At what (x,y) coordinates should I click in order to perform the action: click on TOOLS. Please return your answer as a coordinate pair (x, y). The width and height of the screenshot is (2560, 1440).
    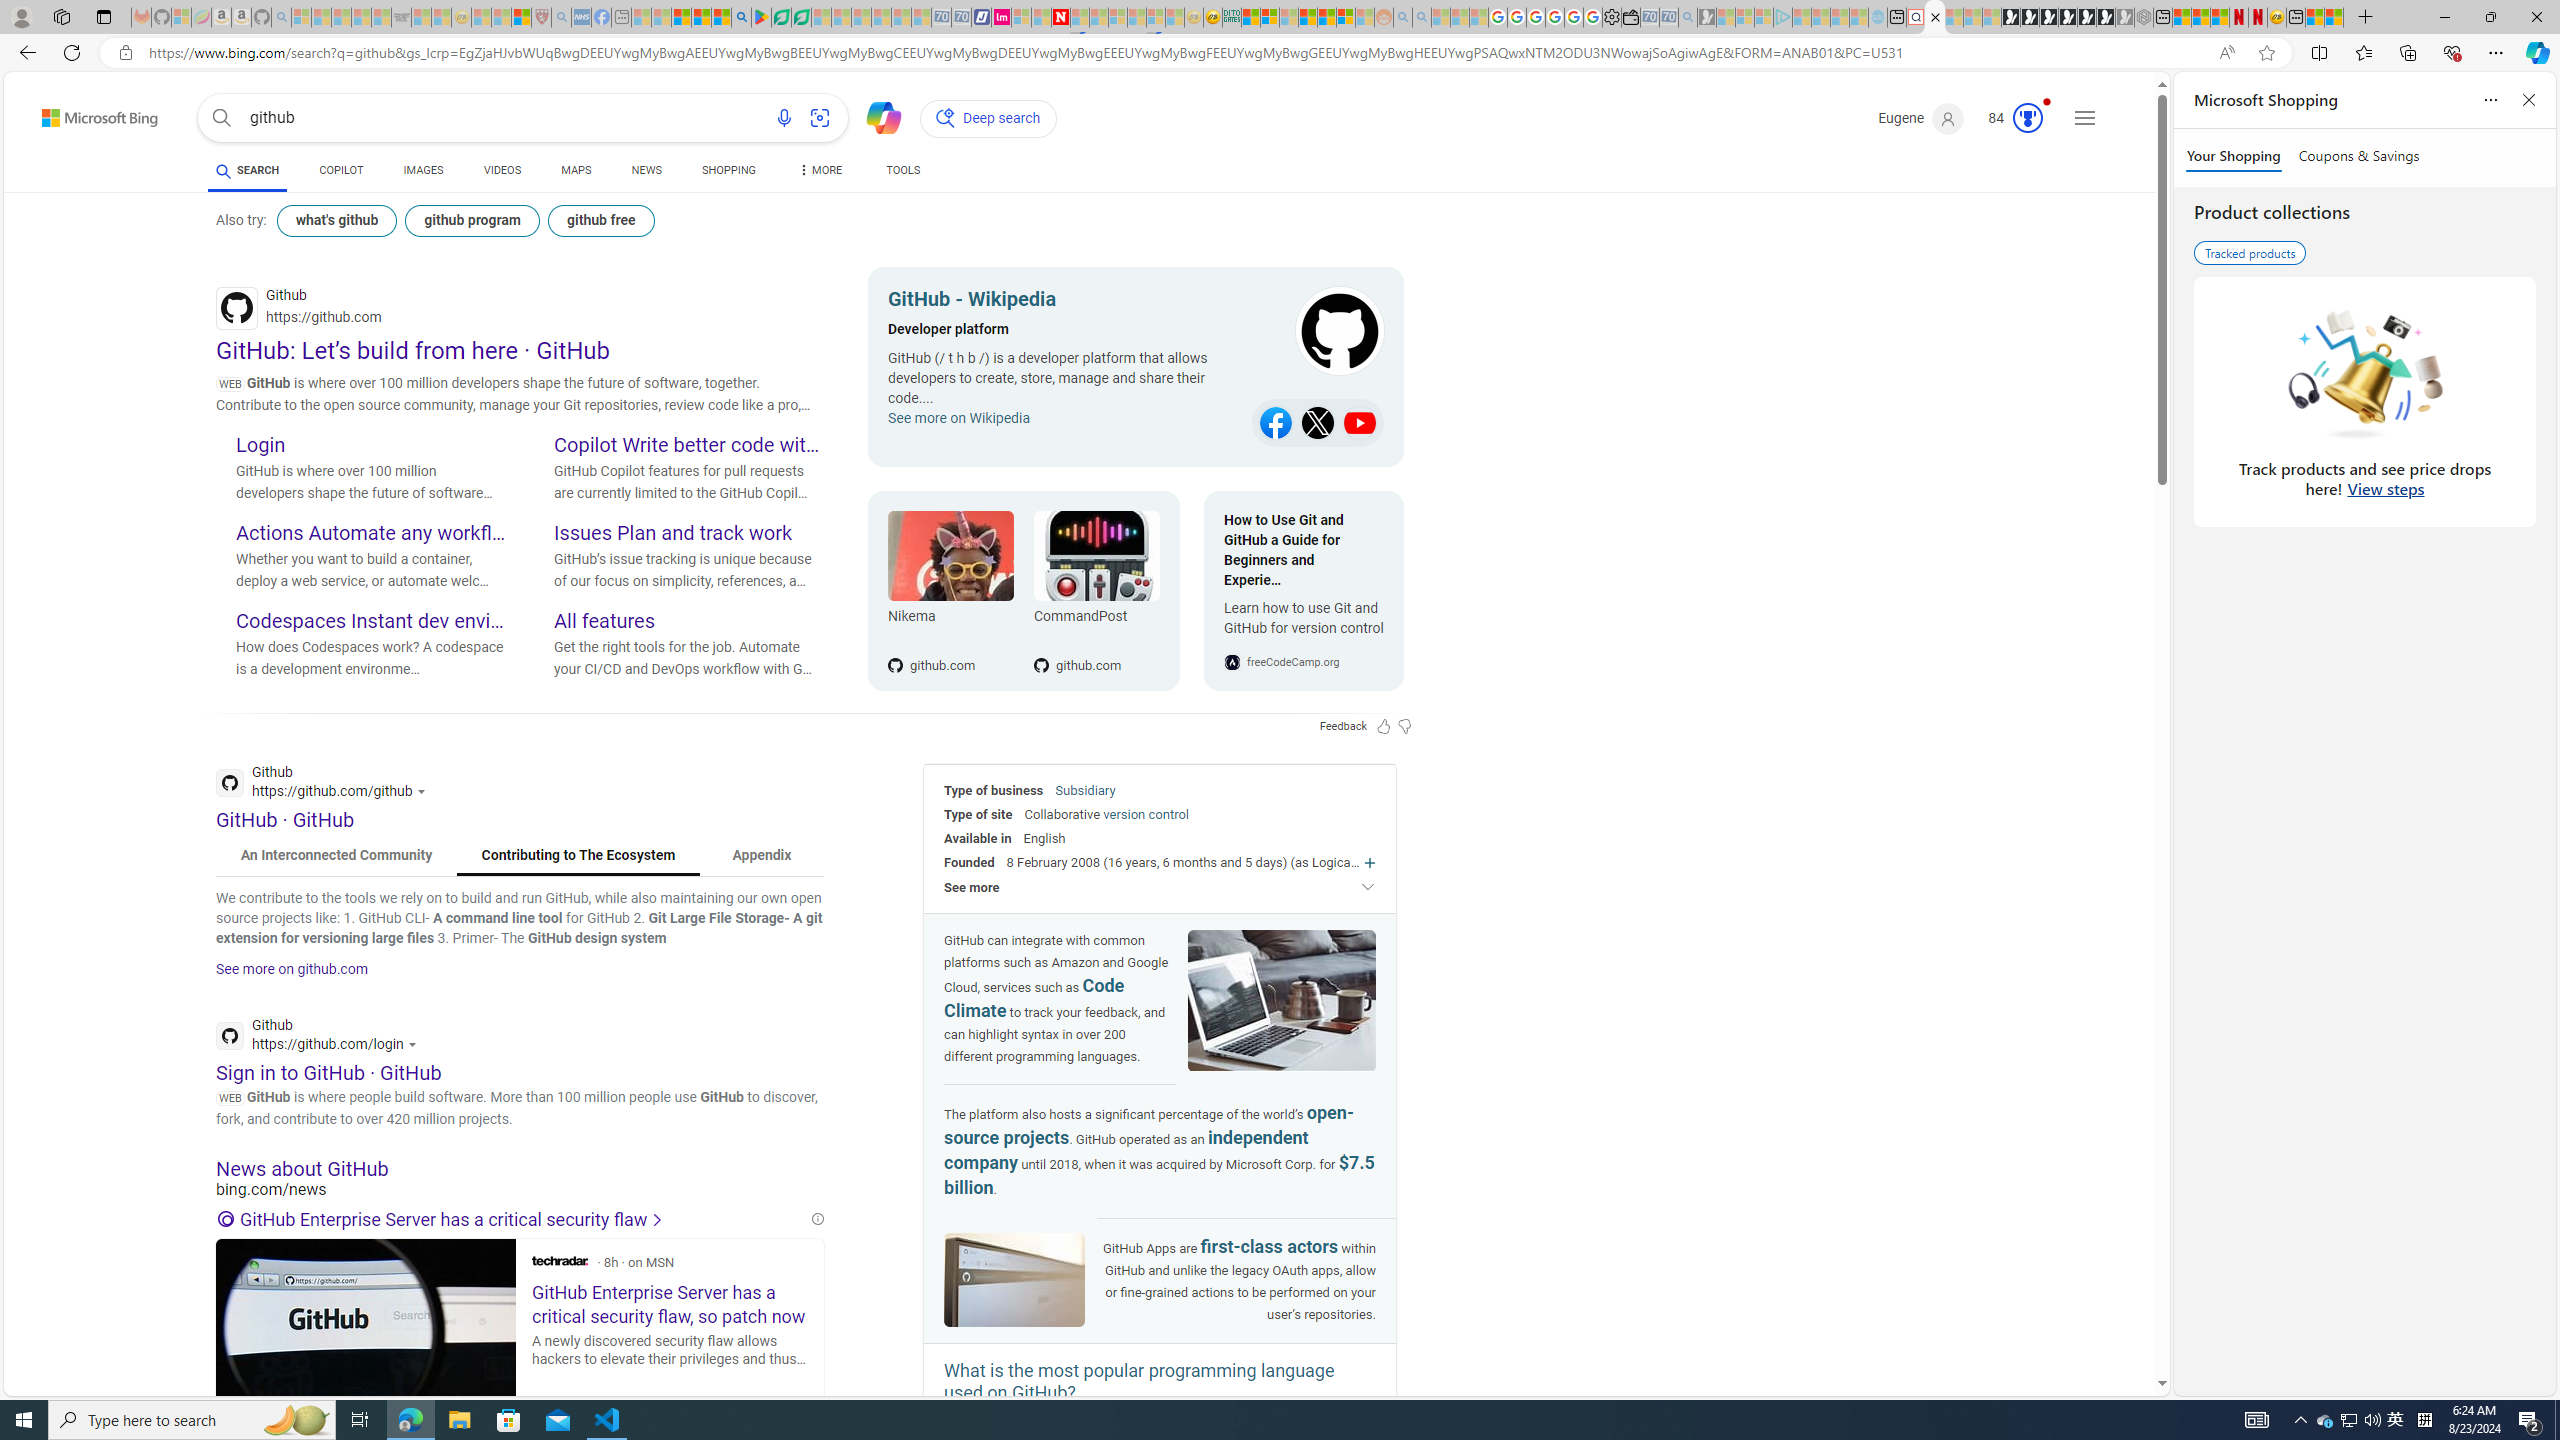
    Looking at the image, I should click on (902, 173).